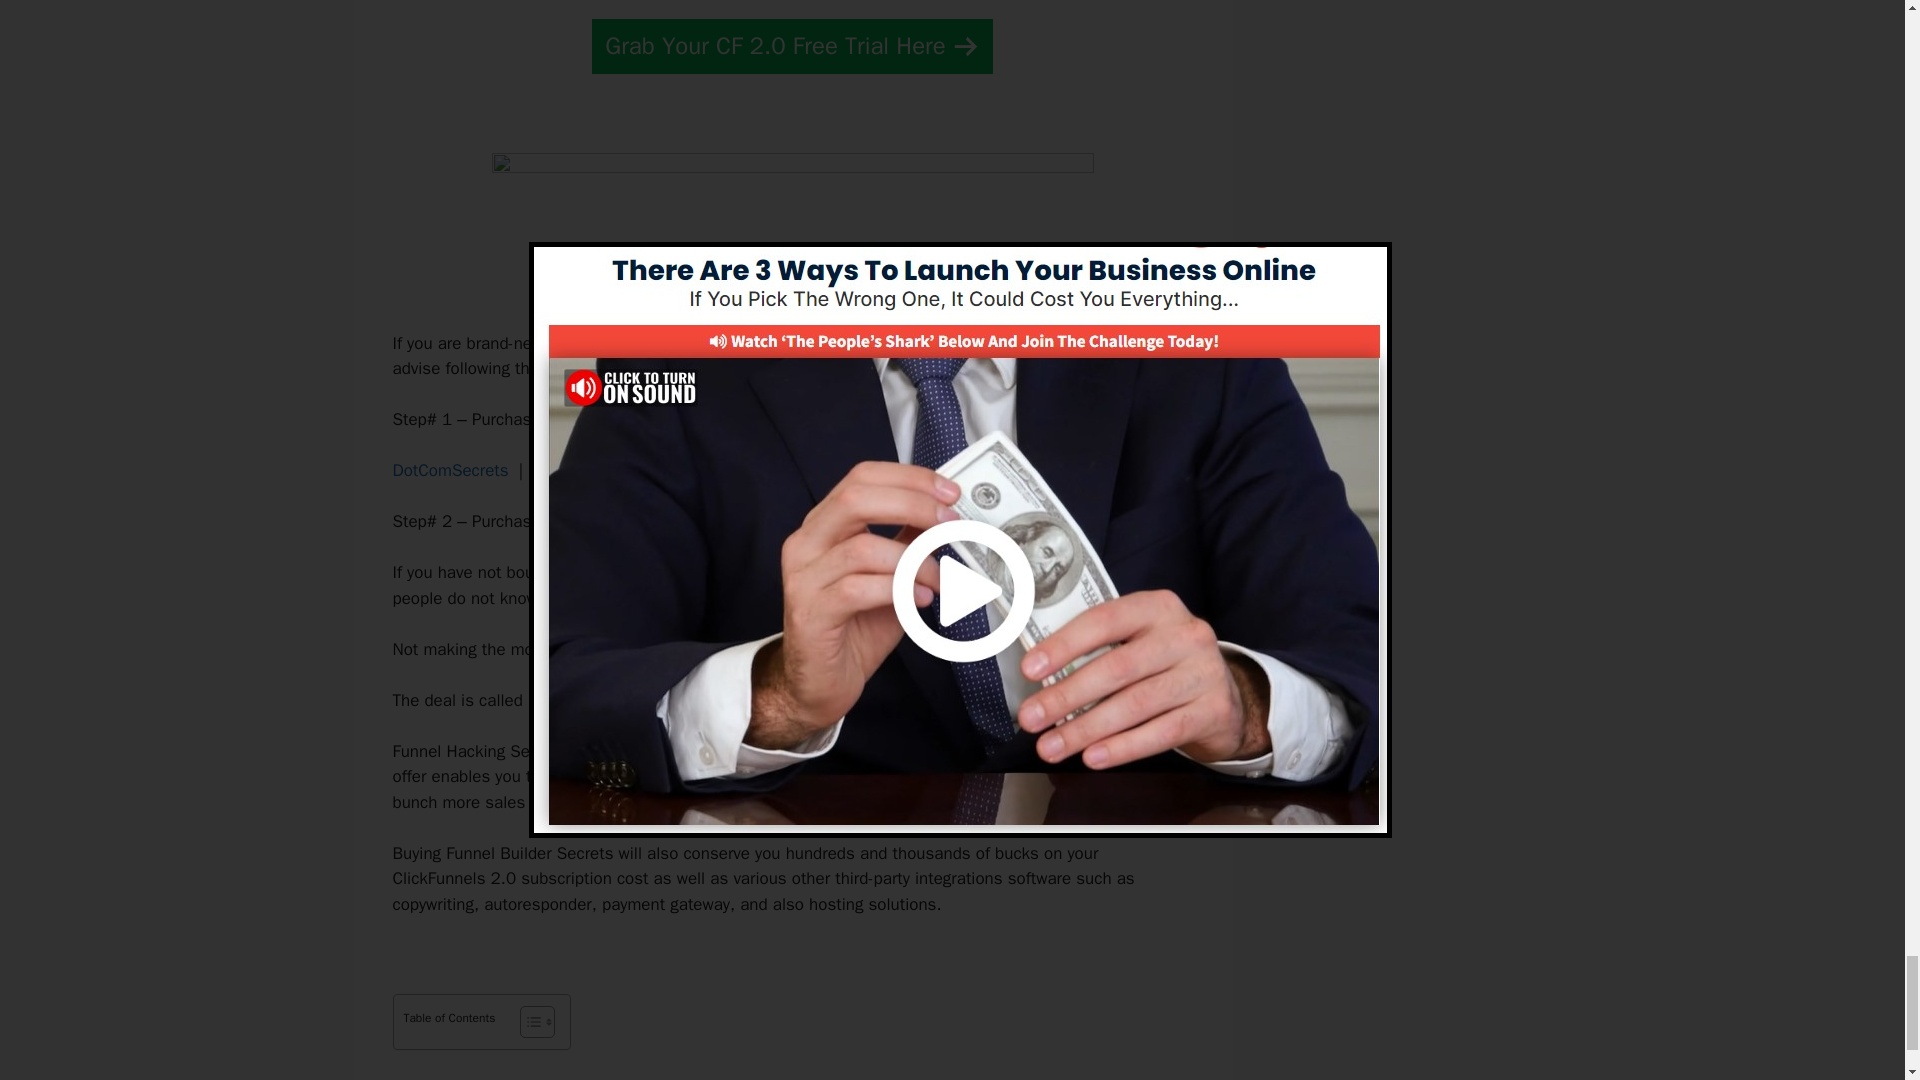  What do you see at coordinates (624, 572) in the screenshot?
I see `ClickFunnels 2.0` at bounding box center [624, 572].